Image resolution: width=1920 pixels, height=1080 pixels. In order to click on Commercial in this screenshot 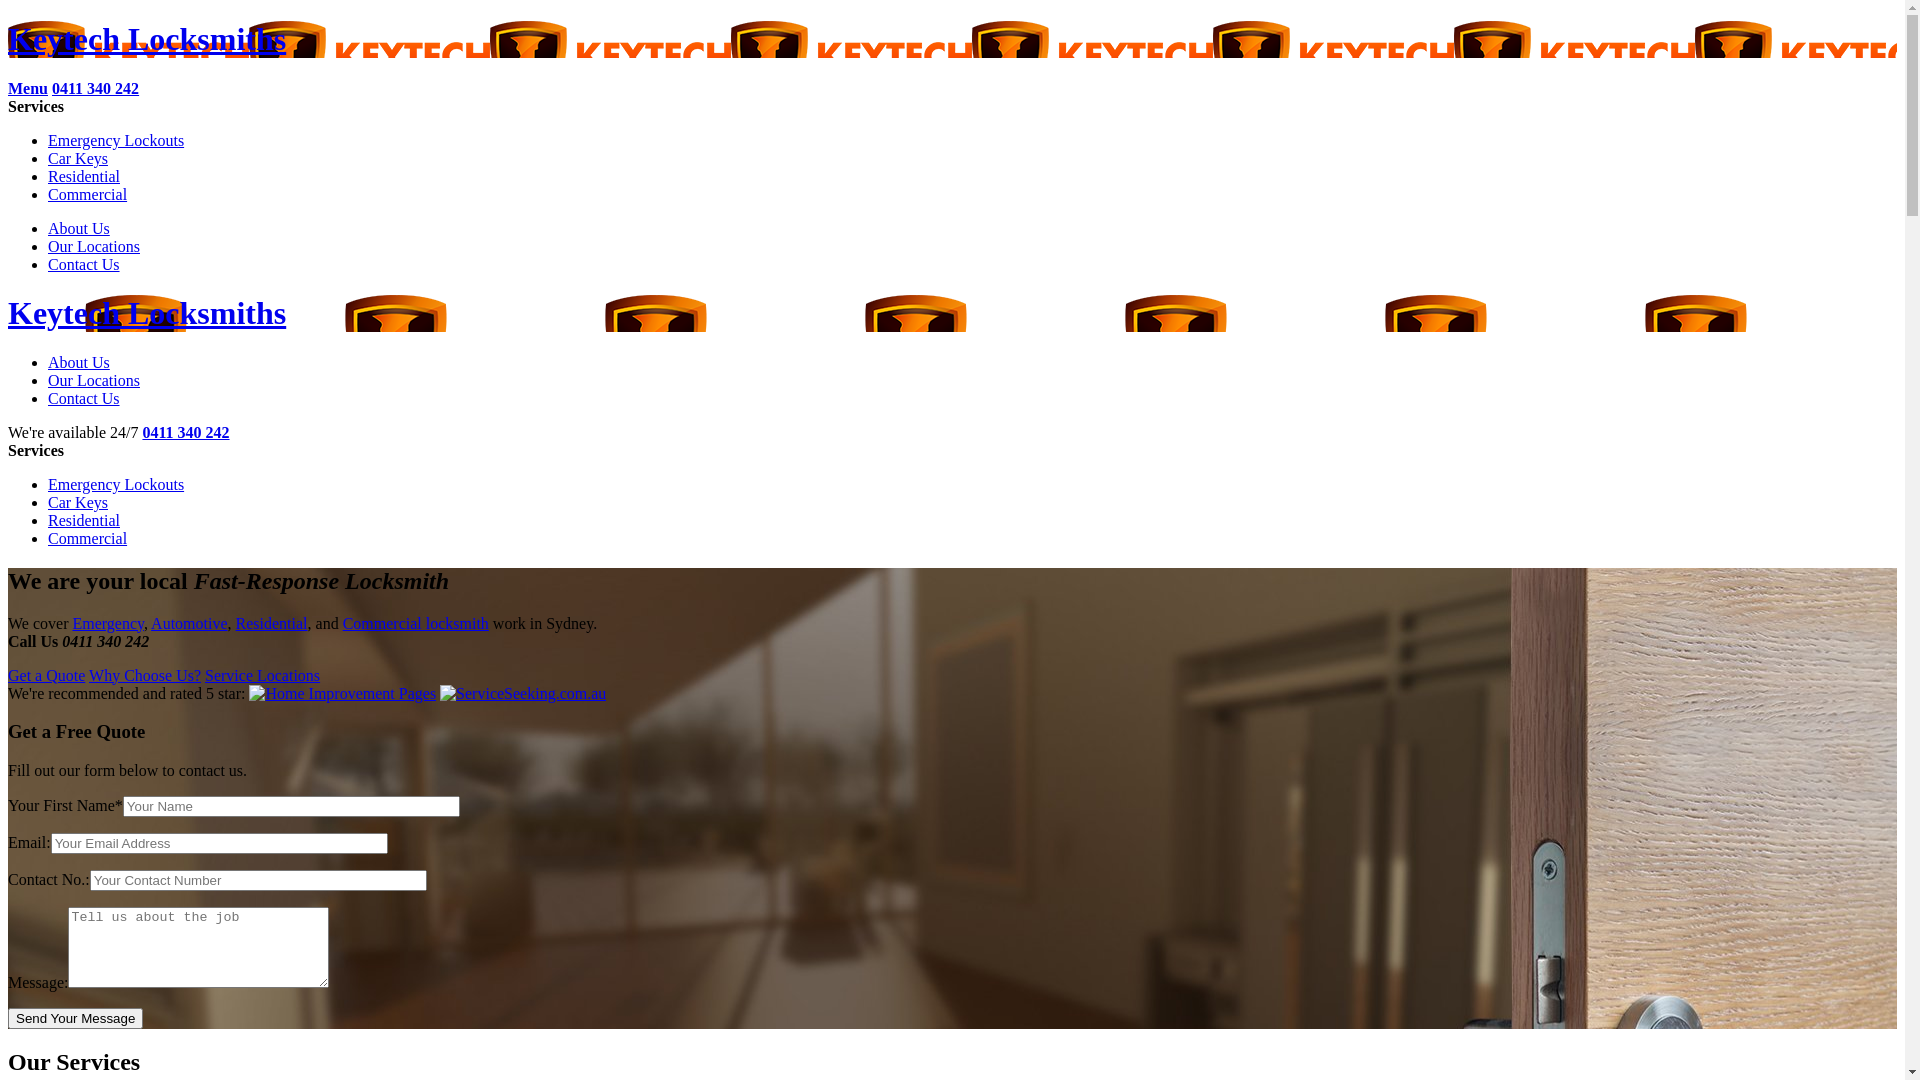, I will do `click(88, 194)`.